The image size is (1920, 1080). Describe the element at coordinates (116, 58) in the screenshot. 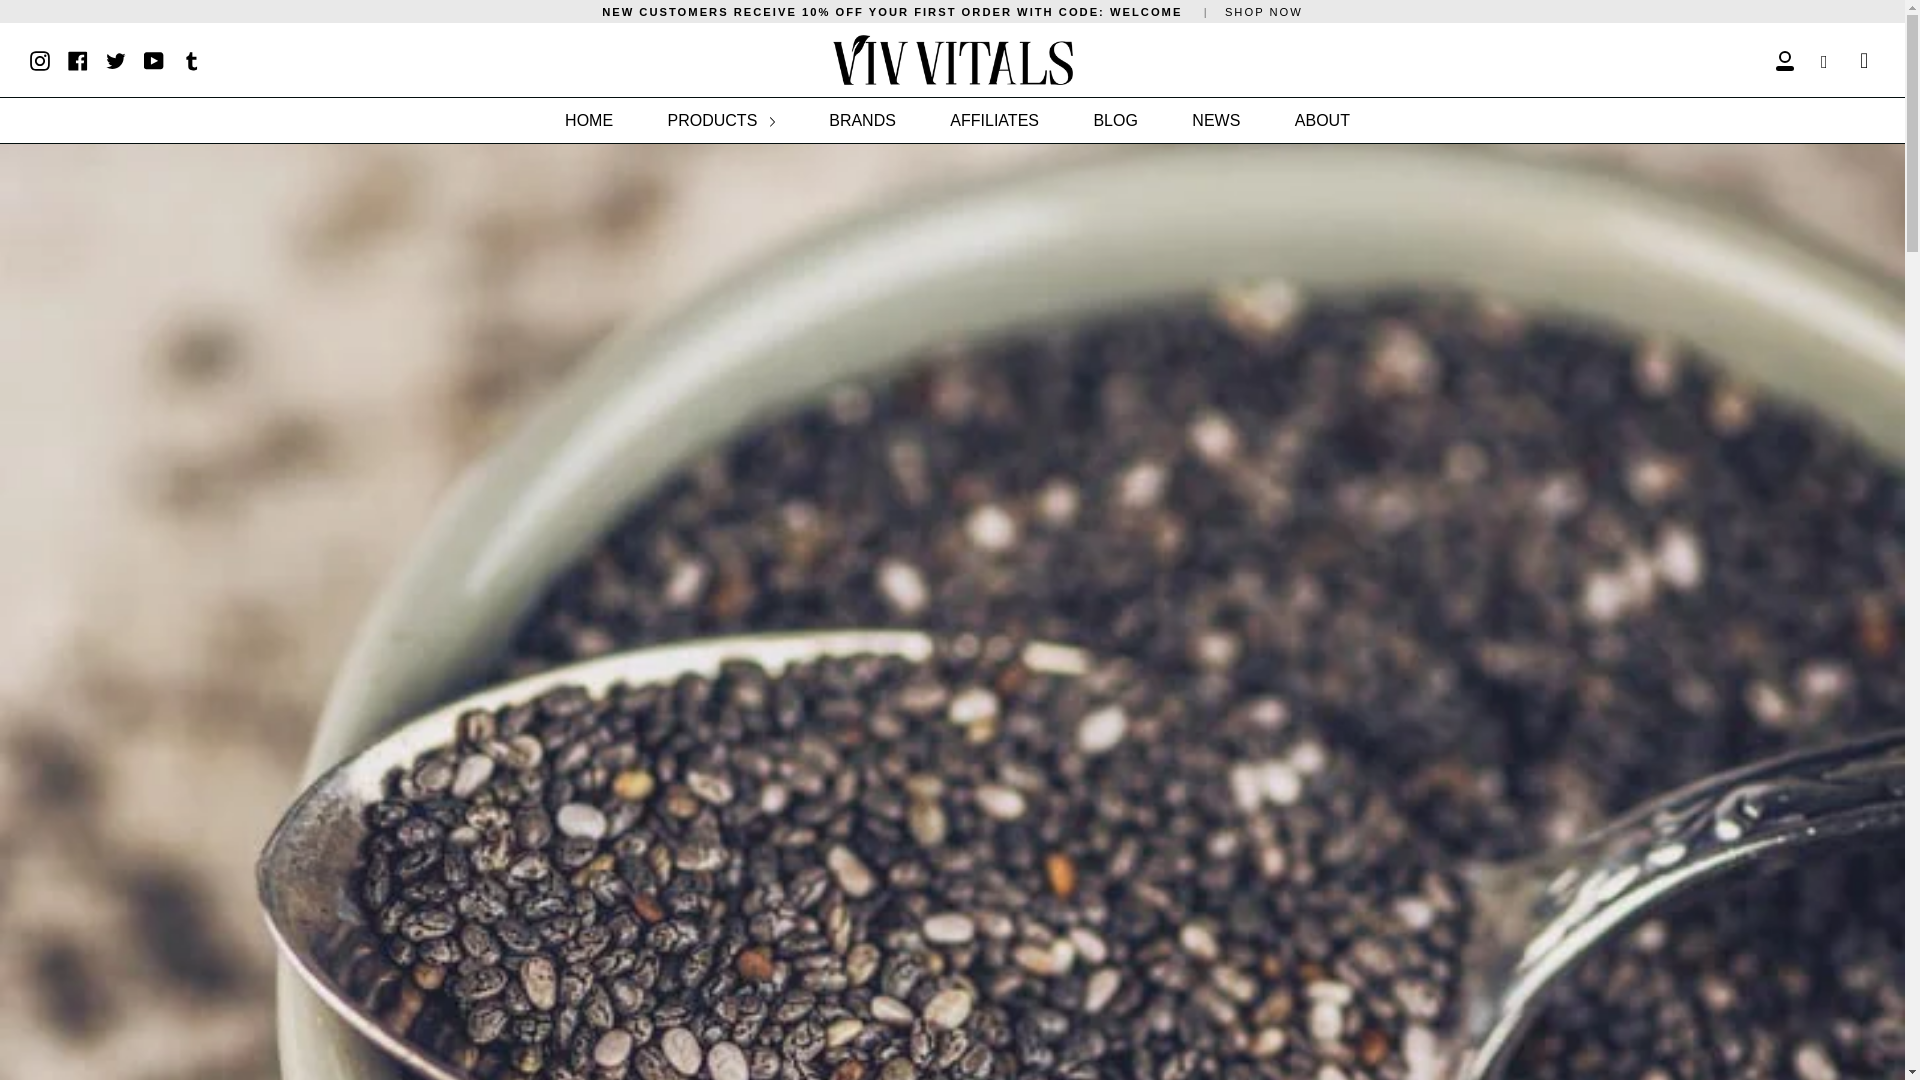

I see `Twitter` at that location.